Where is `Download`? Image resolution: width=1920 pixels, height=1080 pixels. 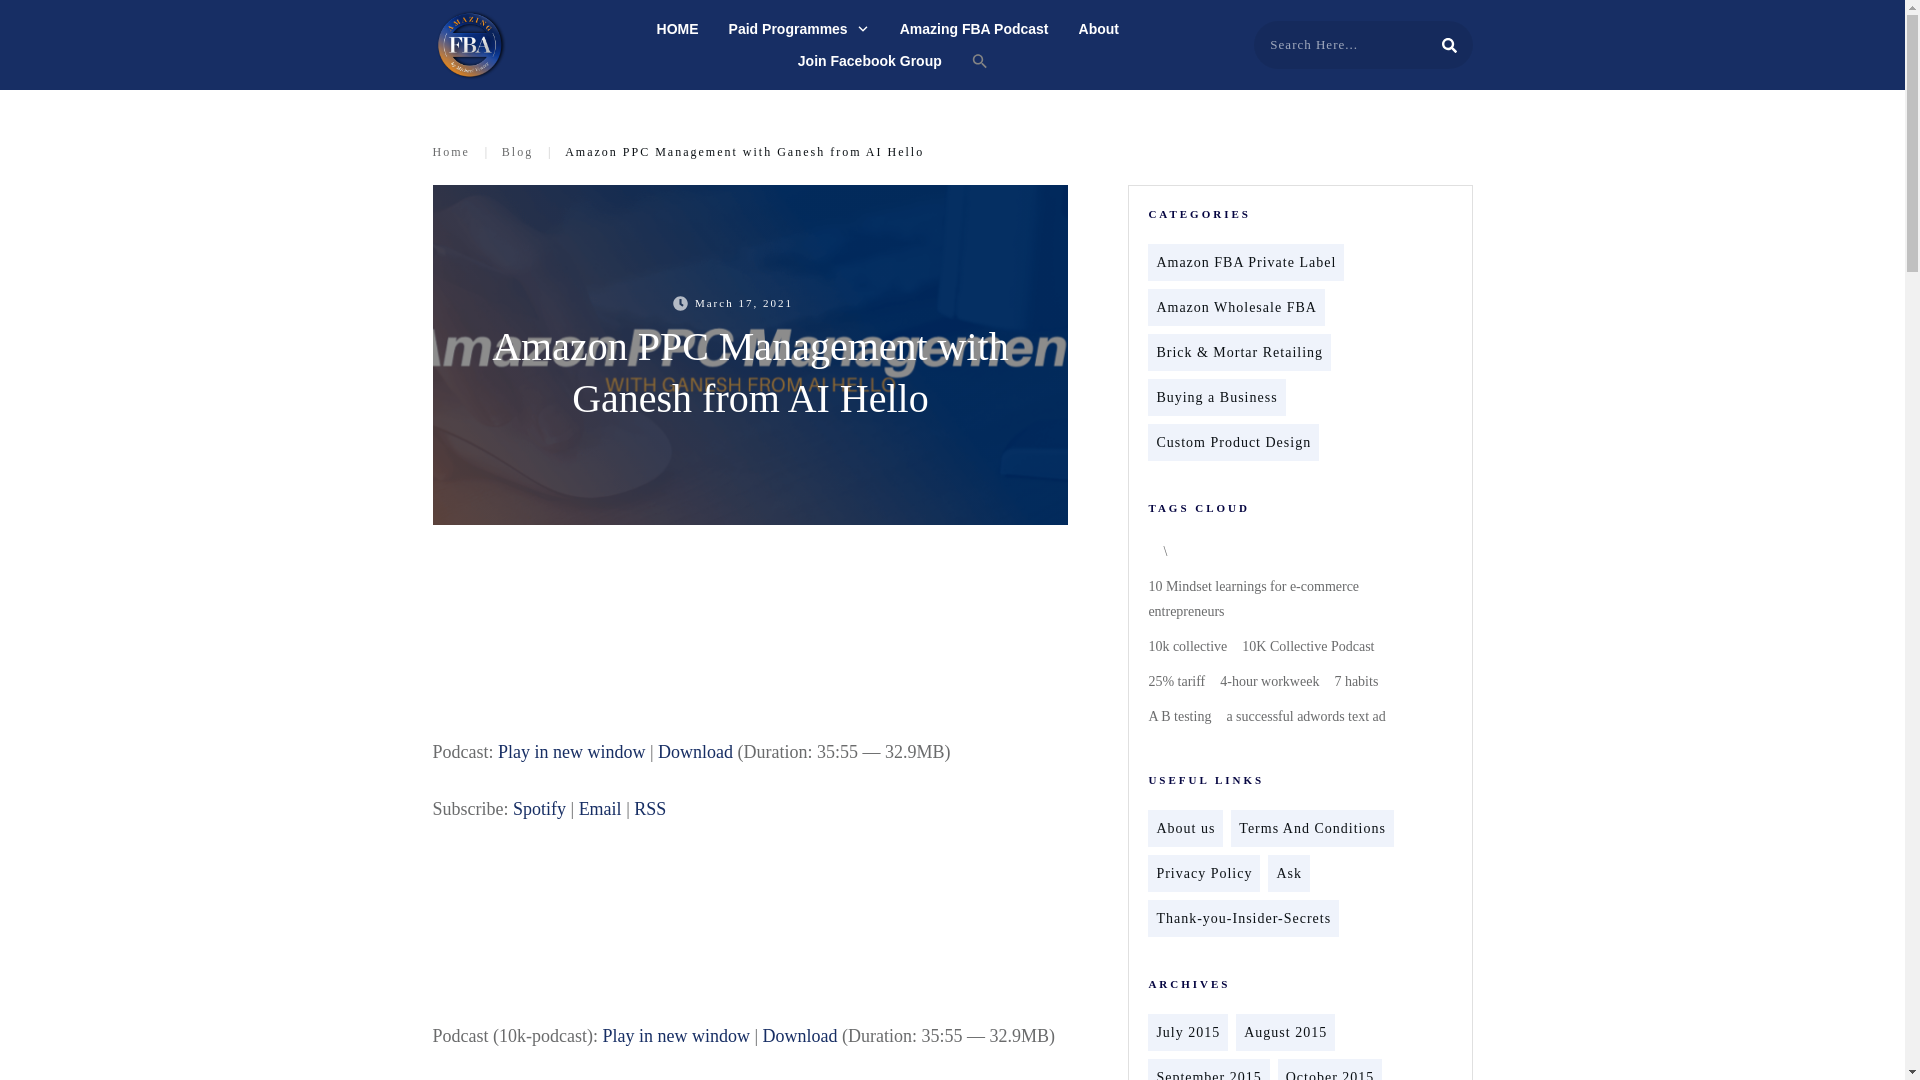
Download is located at coordinates (696, 752).